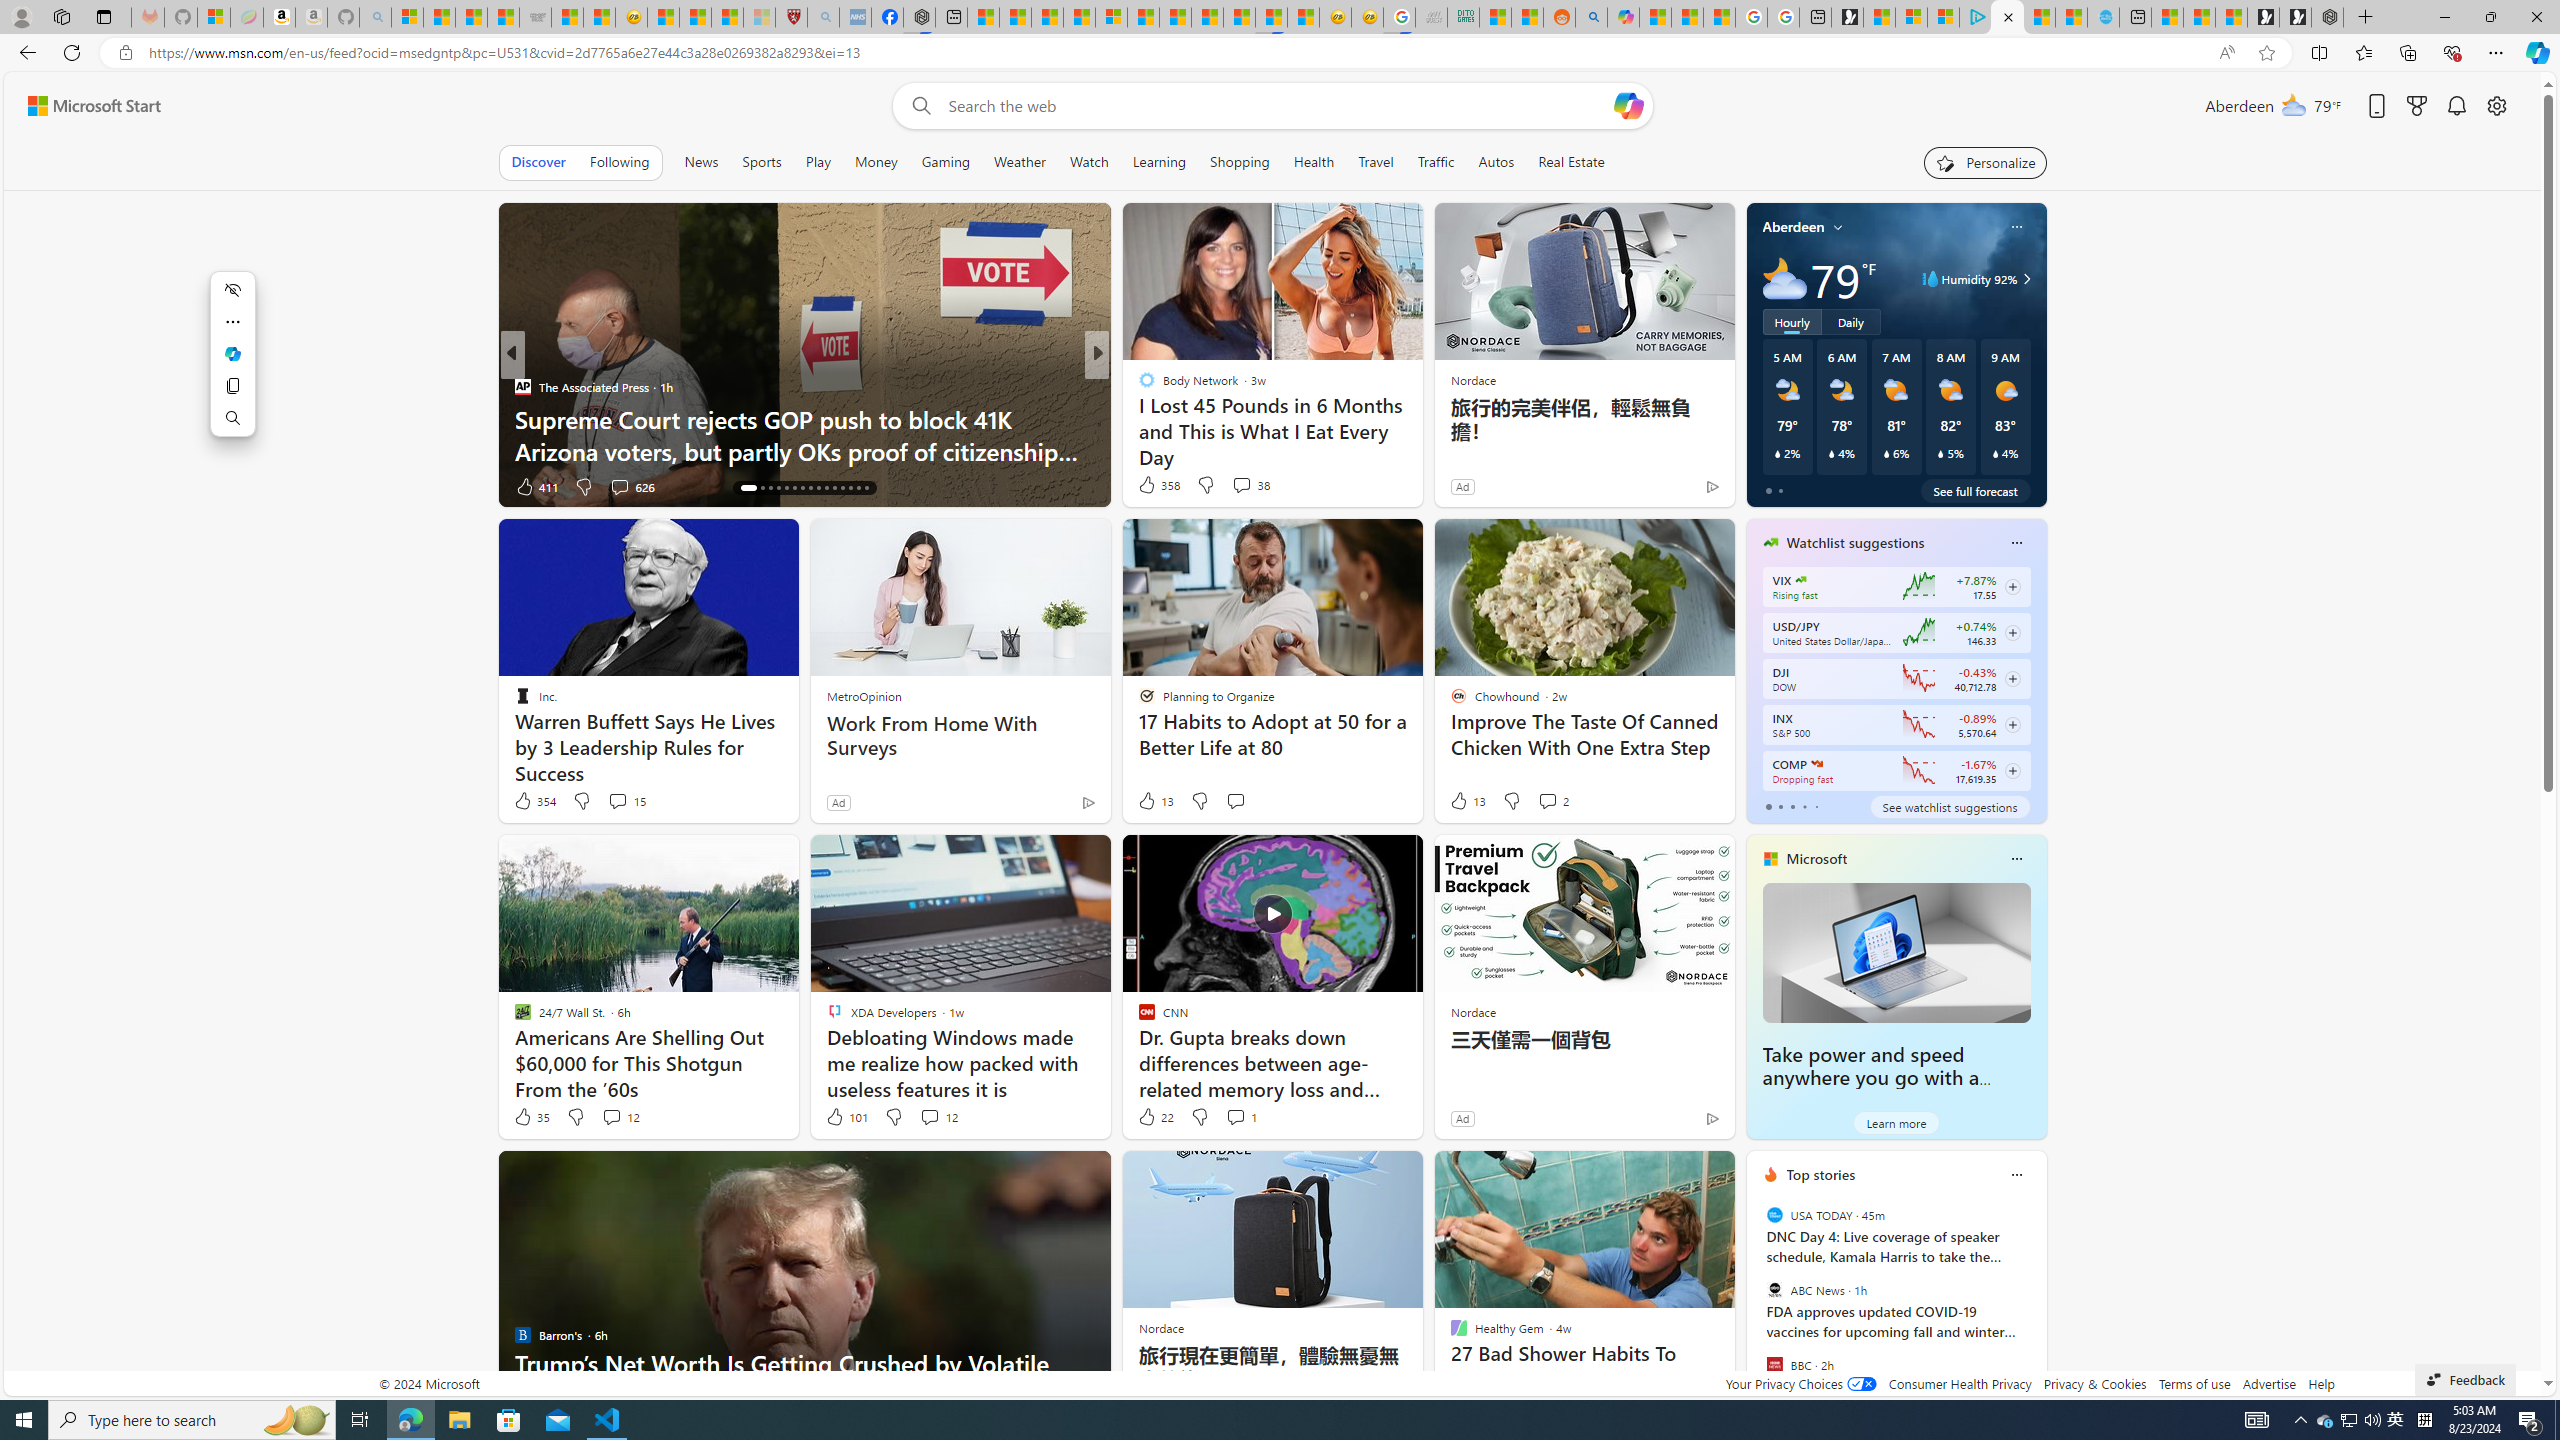  What do you see at coordinates (1995, 453) in the screenshot?
I see `Class: weather-current-precipitation-glyph` at bounding box center [1995, 453].